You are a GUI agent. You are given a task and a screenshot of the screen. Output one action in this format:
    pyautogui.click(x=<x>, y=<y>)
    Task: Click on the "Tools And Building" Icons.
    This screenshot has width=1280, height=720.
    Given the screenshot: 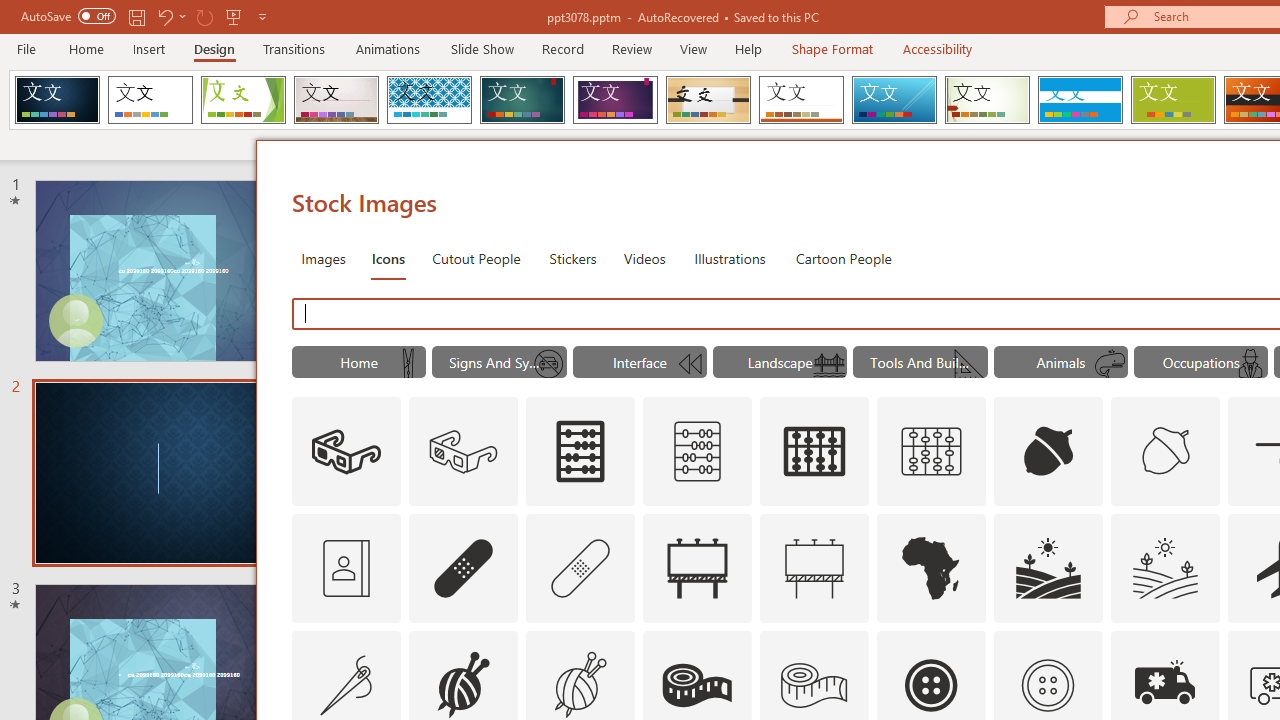 What is the action you would take?
    pyautogui.click(x=920, y=362)
    